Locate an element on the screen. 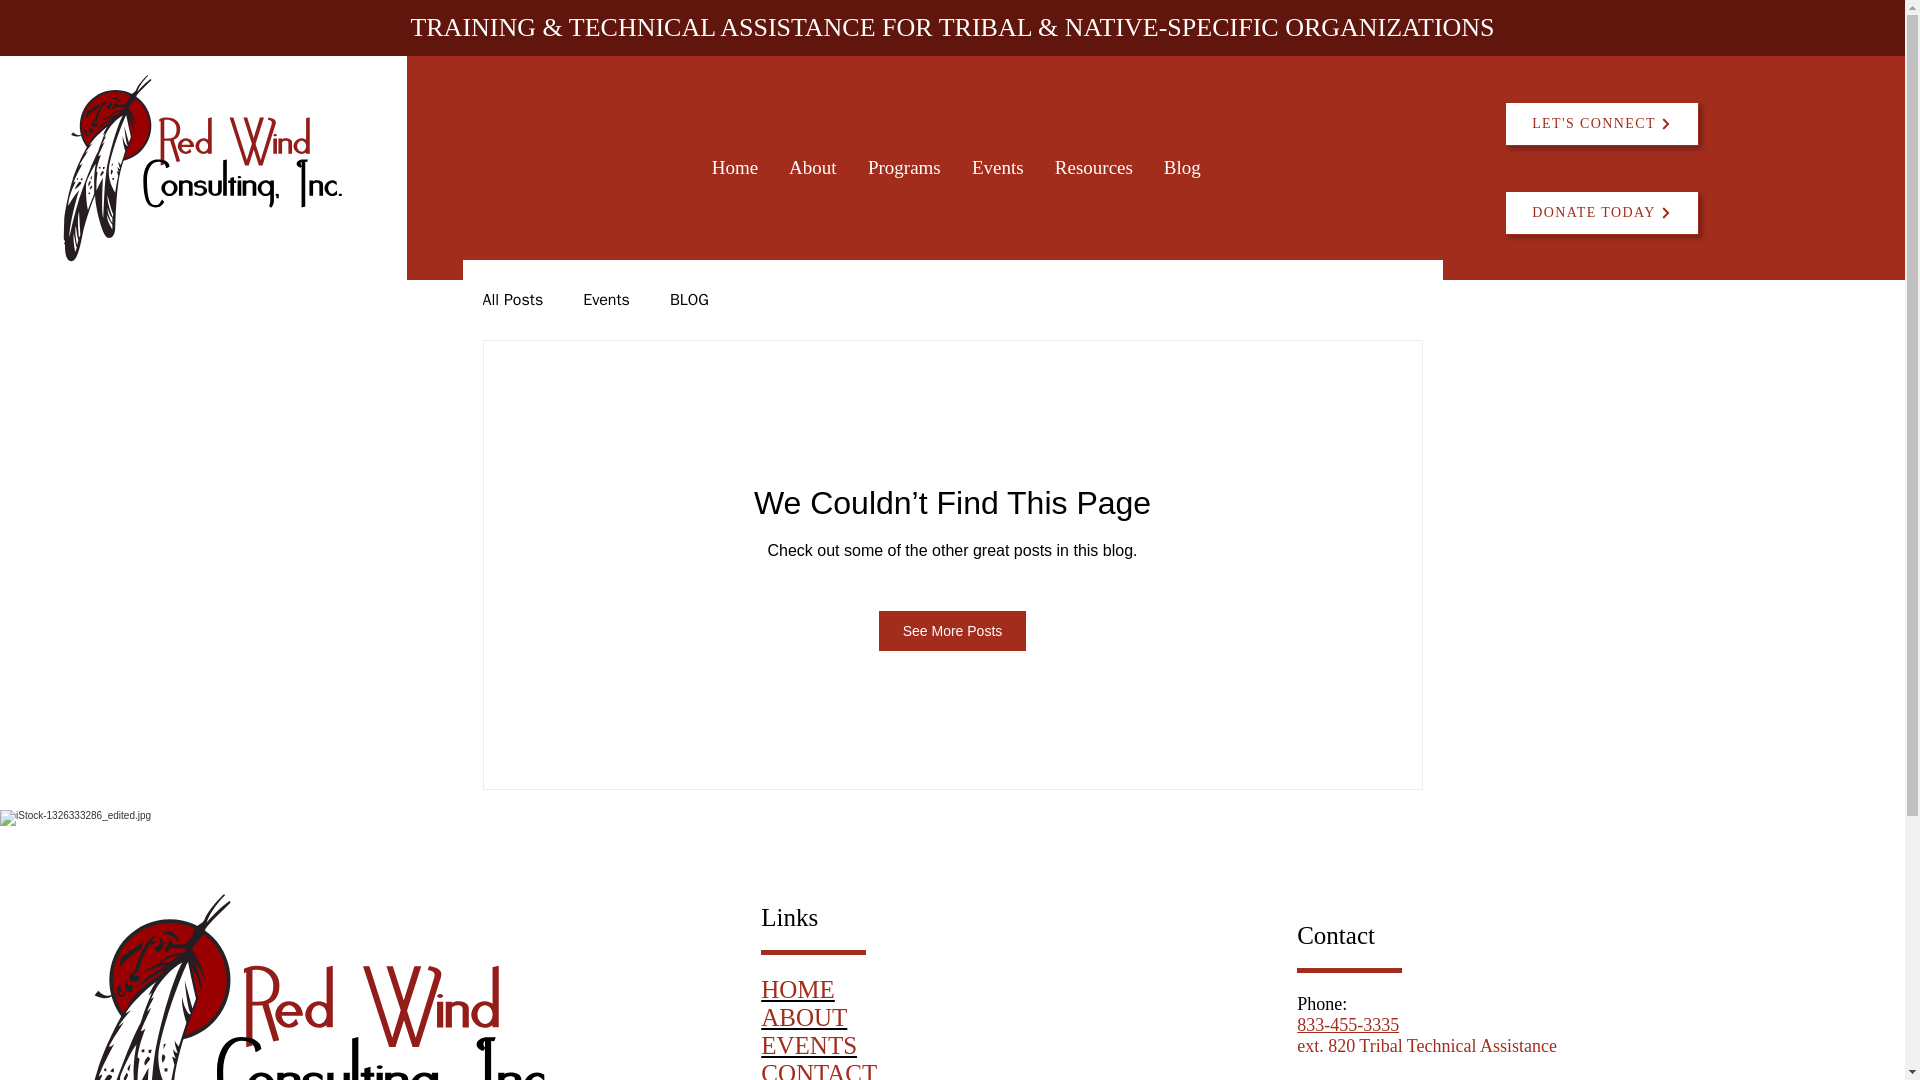  Events is located at coordinates (997, 168).